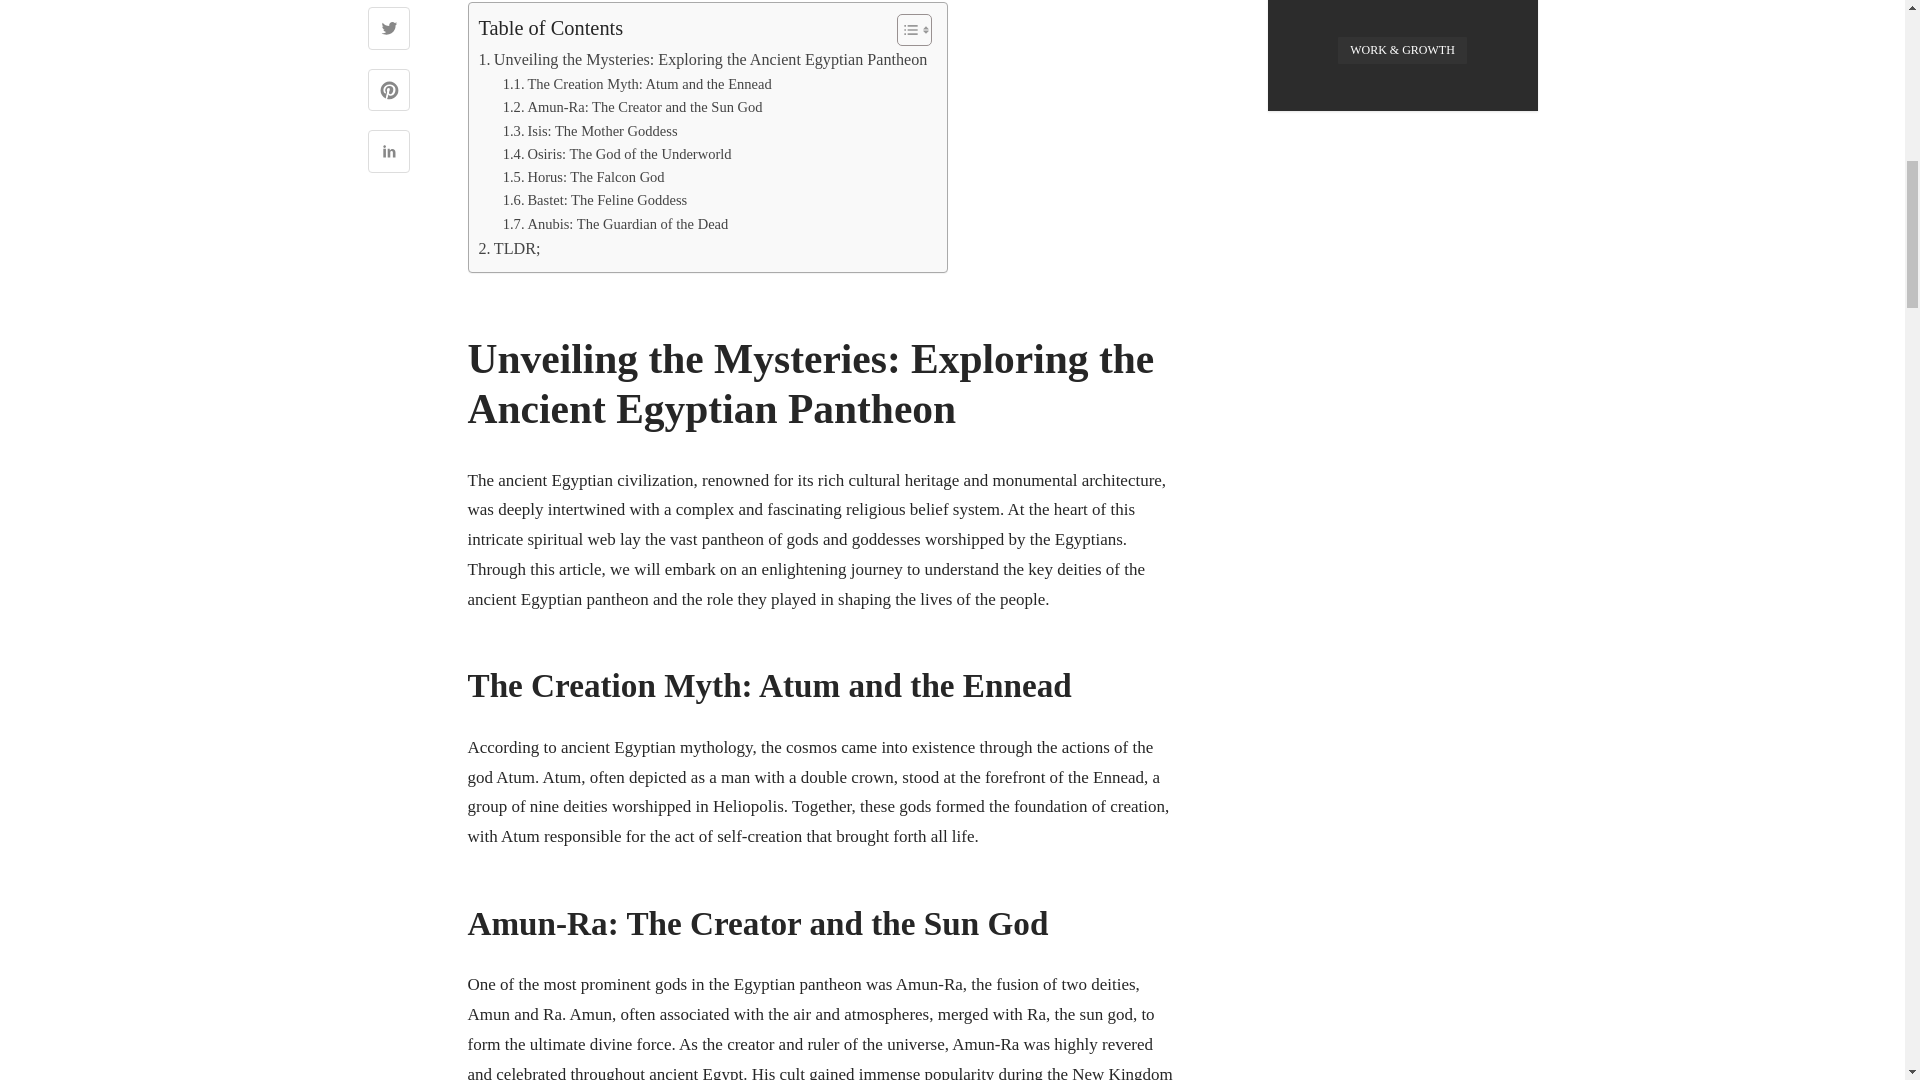  What do you see at coordinates (584, 178) in the screenshot?
I see `Horus: The Falcon God` at bounding box center [584, 178].